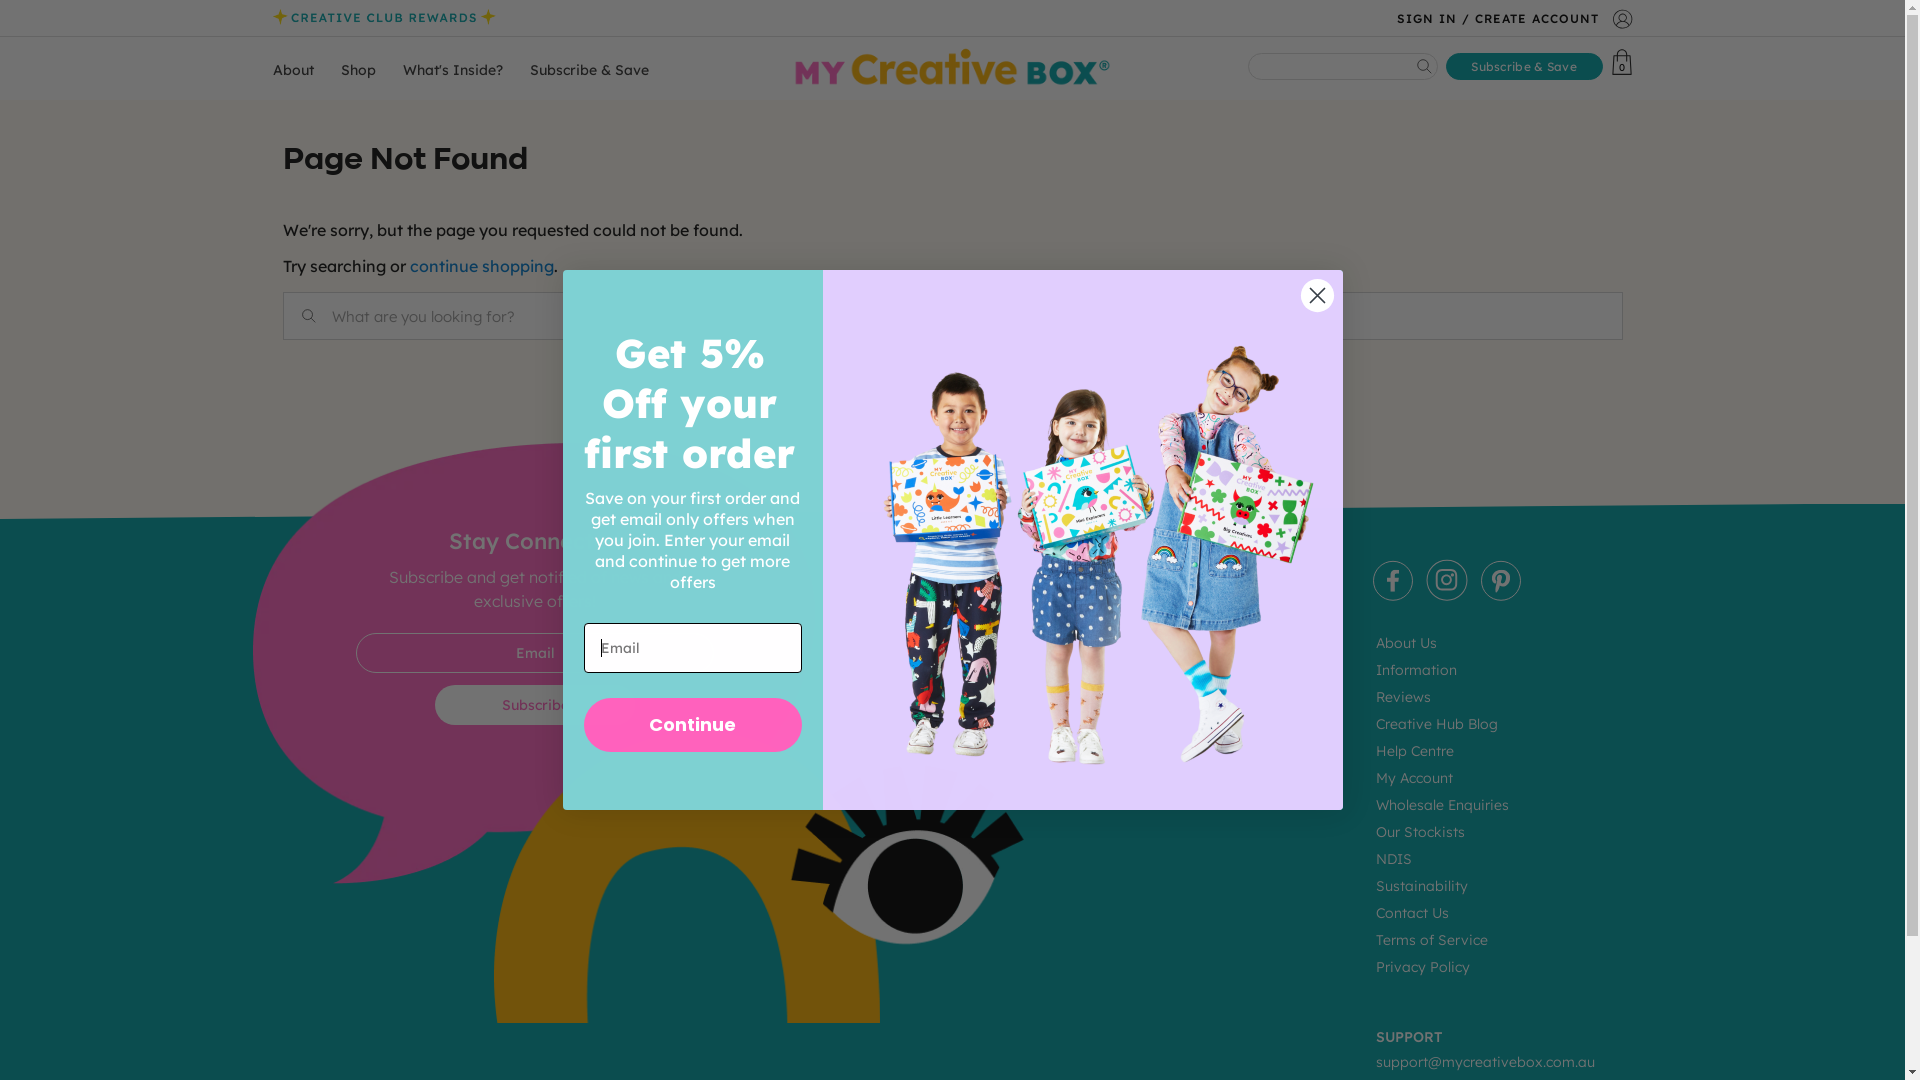  What do you see at coordinates (1452, 875) in the screenshot?
I see `CAD` at bounding box center [1452, 875].